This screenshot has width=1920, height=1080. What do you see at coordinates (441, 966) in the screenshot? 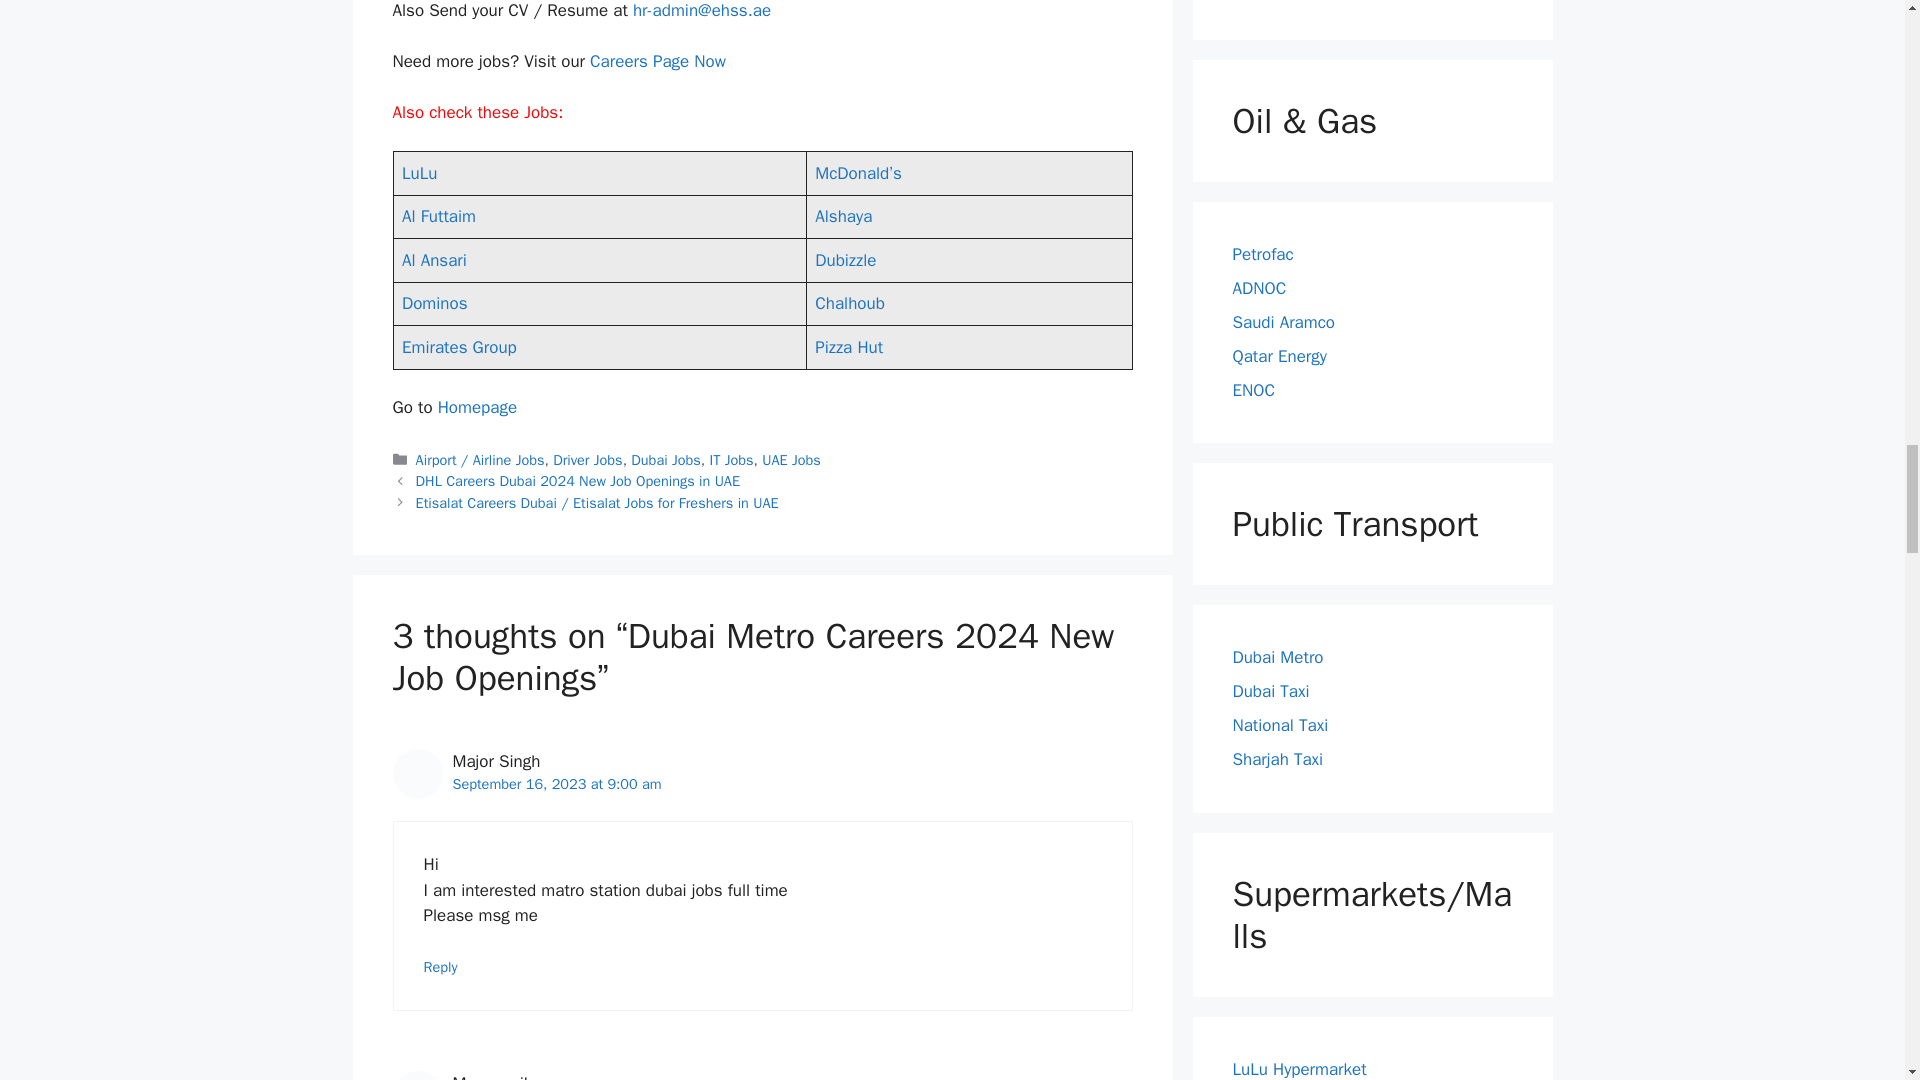
I see `Reply` at bounding box center [441, 966].